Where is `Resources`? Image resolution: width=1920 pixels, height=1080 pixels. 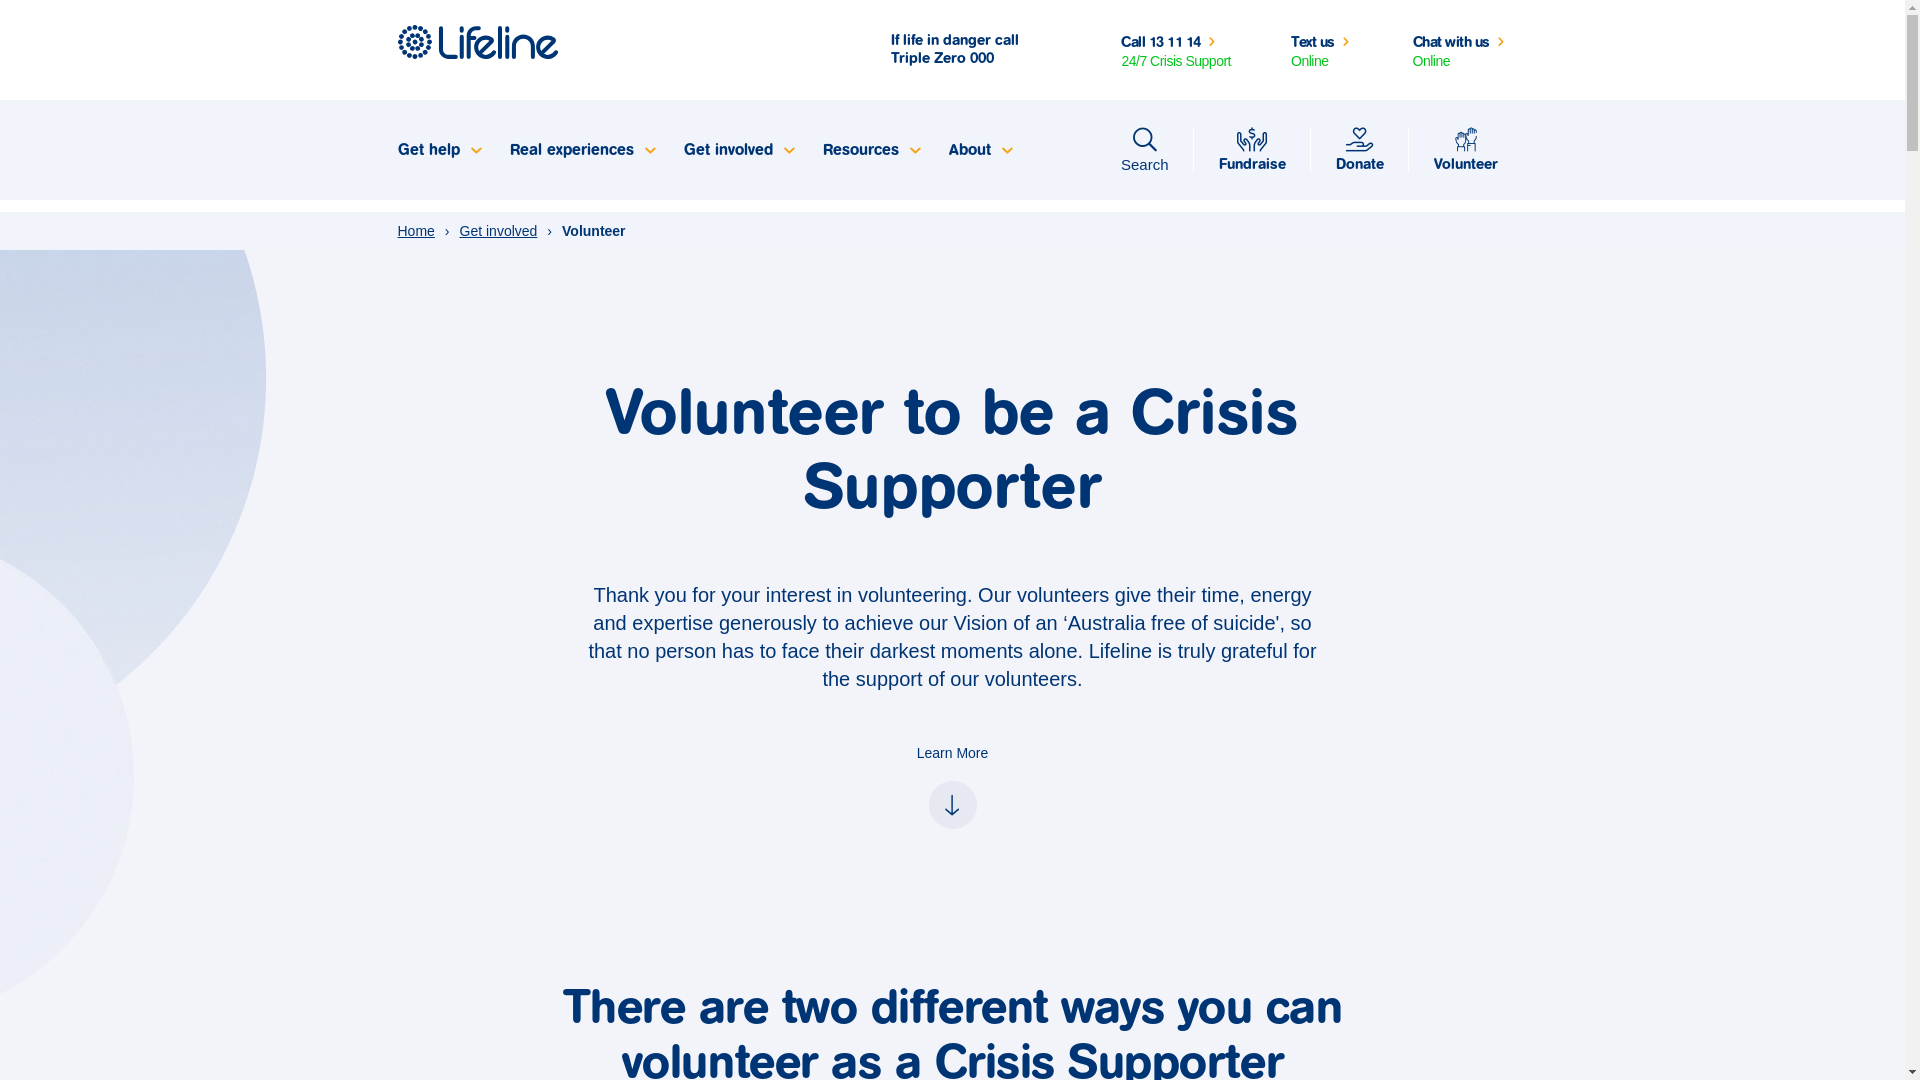 Resources is located at coordinates (871, 150).